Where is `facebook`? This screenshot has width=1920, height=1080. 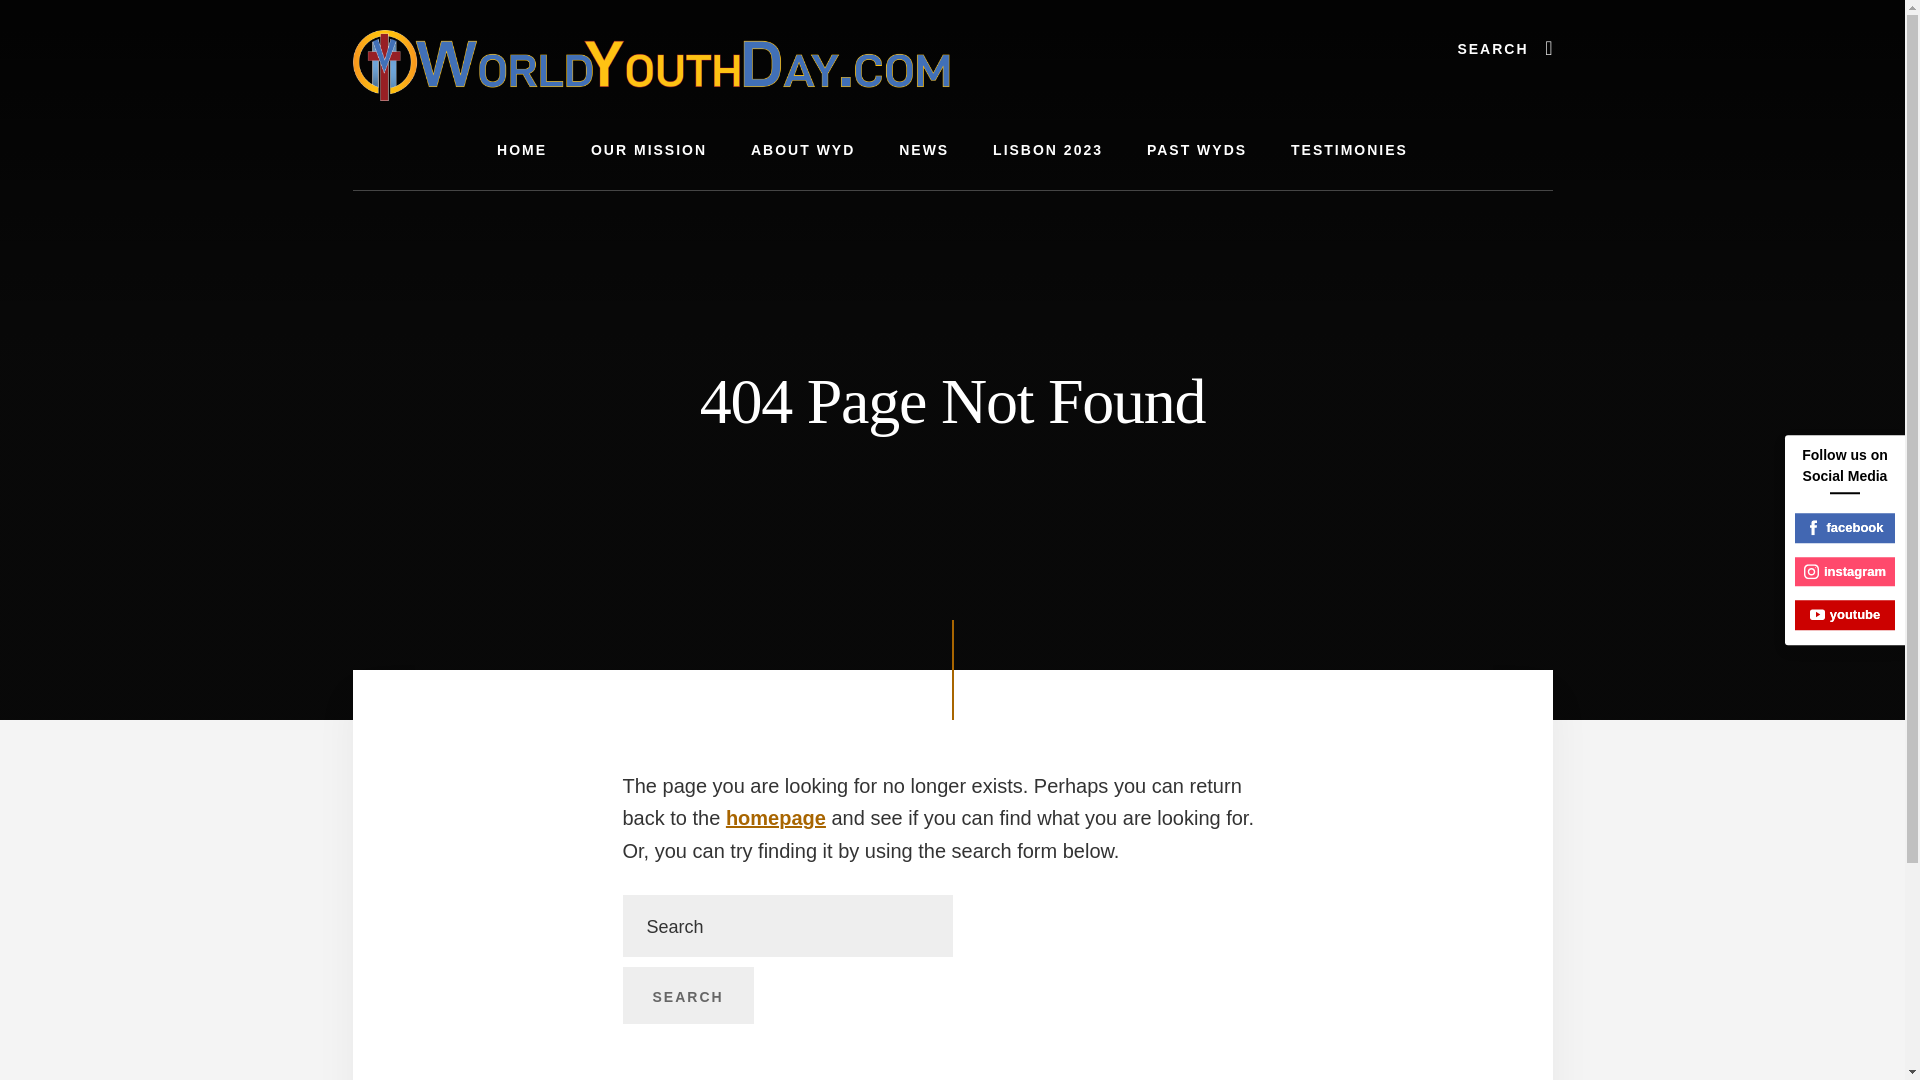 facebook is located at coordinates (1845, 528).